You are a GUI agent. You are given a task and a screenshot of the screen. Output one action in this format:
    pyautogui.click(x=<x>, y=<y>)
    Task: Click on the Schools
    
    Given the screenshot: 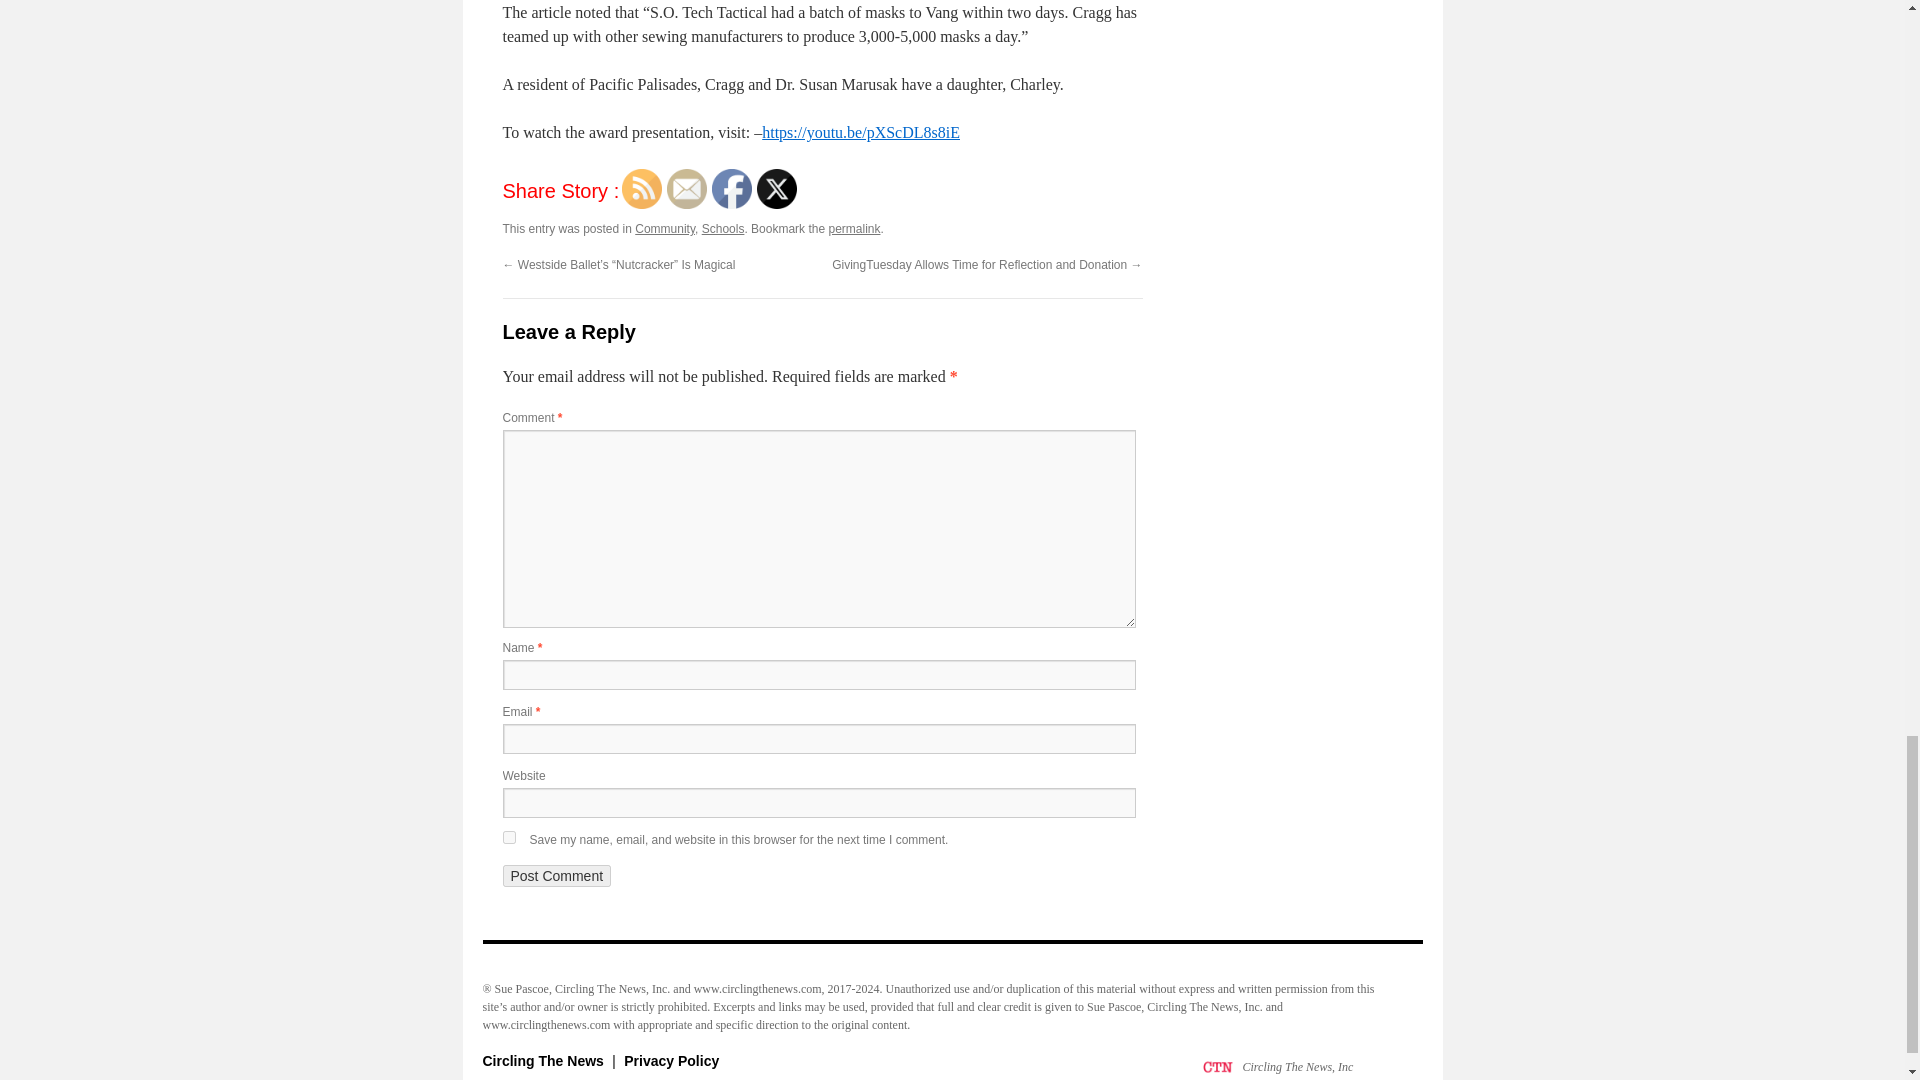 What is the action you would take?
    pyautogui.click(x=723, y=229)
    